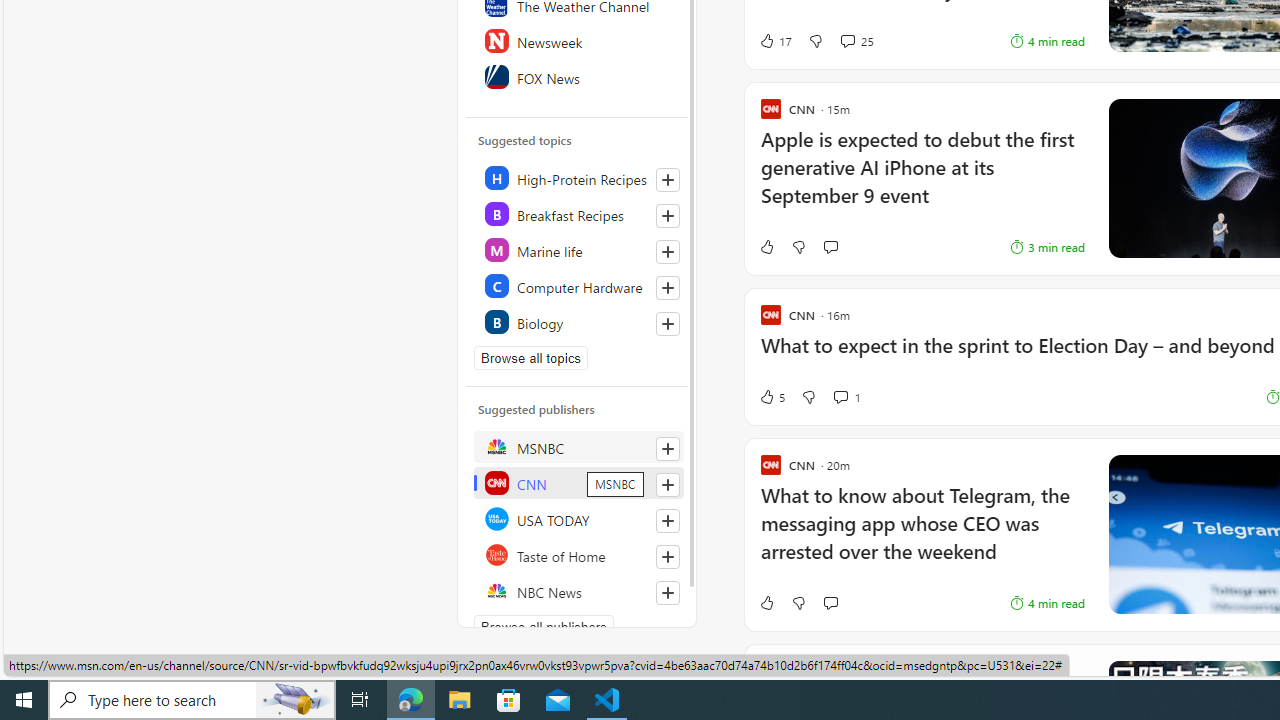 Image resolution: width=1280 pixels, height=720 pixels. Describe the element at coordinates (667, 592) in the screenshot. I see `Follow this source` at that location.